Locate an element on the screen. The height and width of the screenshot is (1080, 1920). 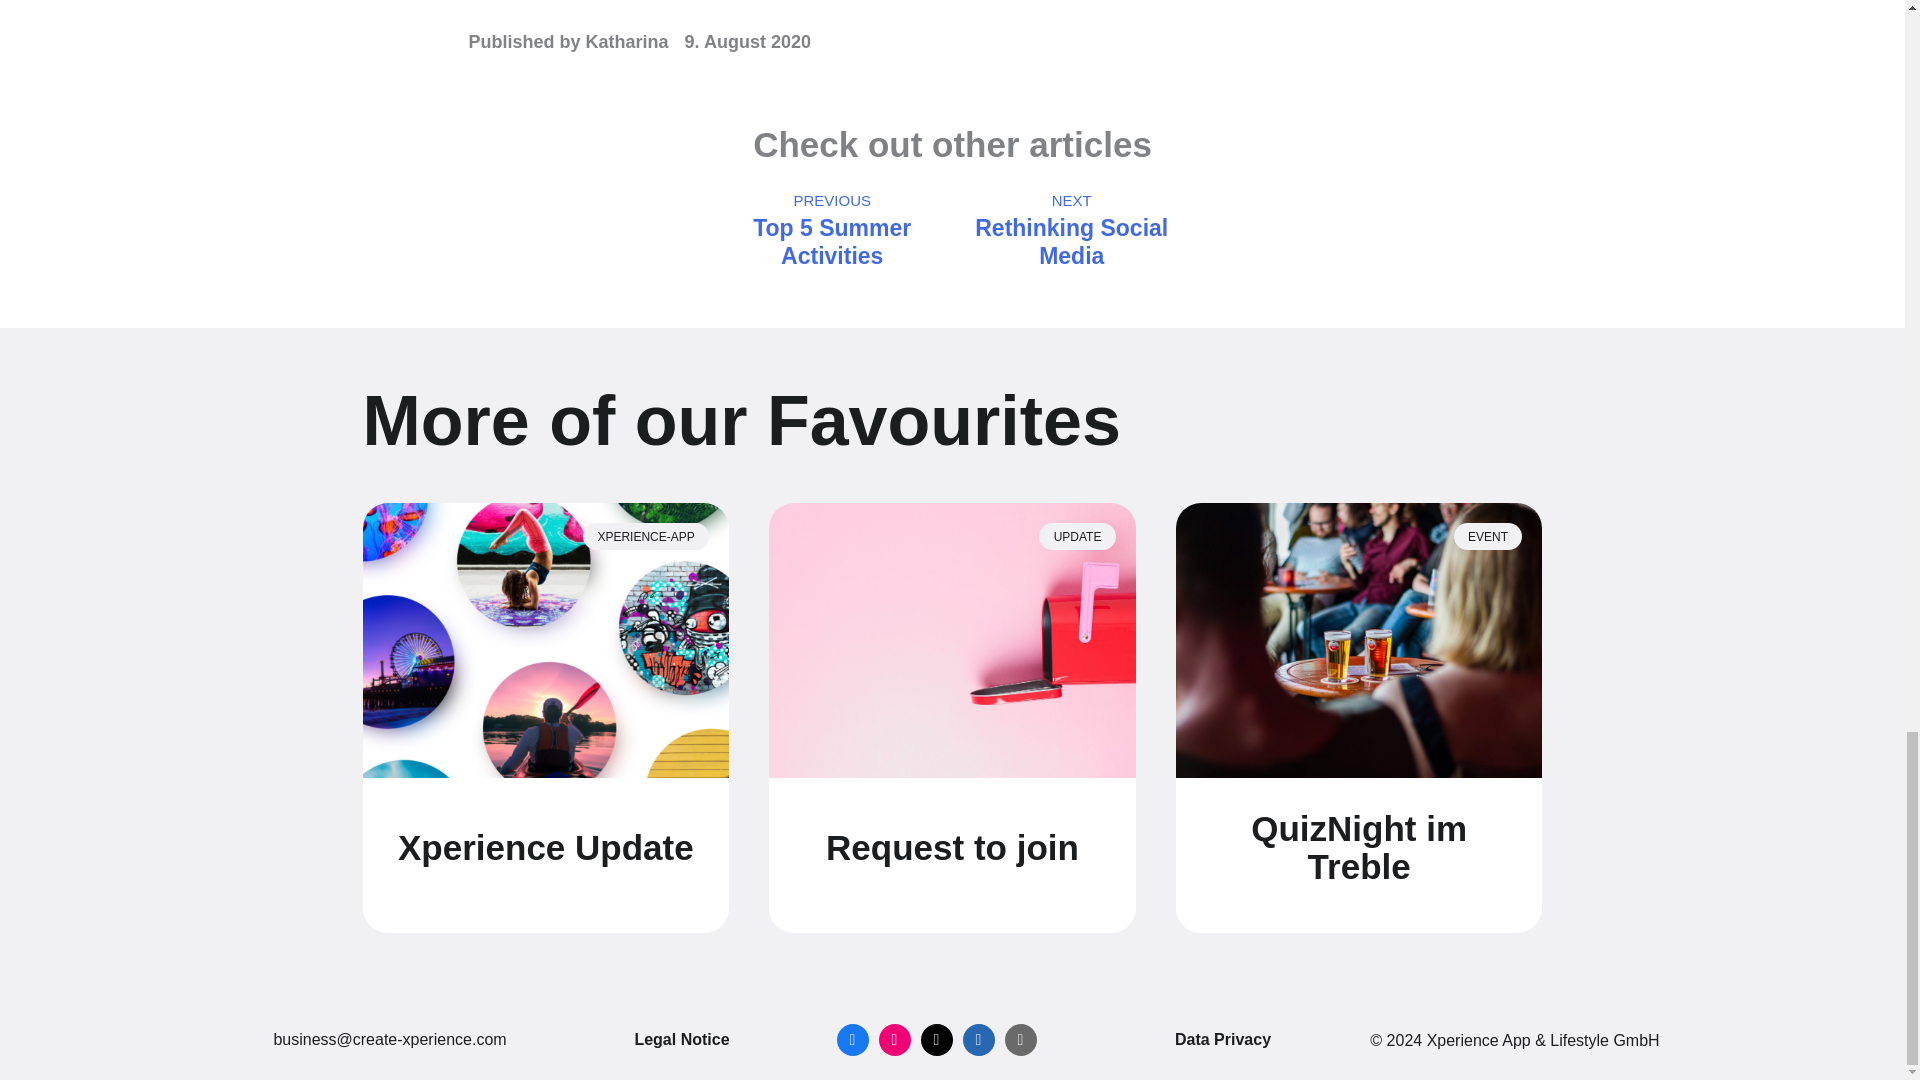
QuizNight im Treble is located at coordinates (1359, 848).